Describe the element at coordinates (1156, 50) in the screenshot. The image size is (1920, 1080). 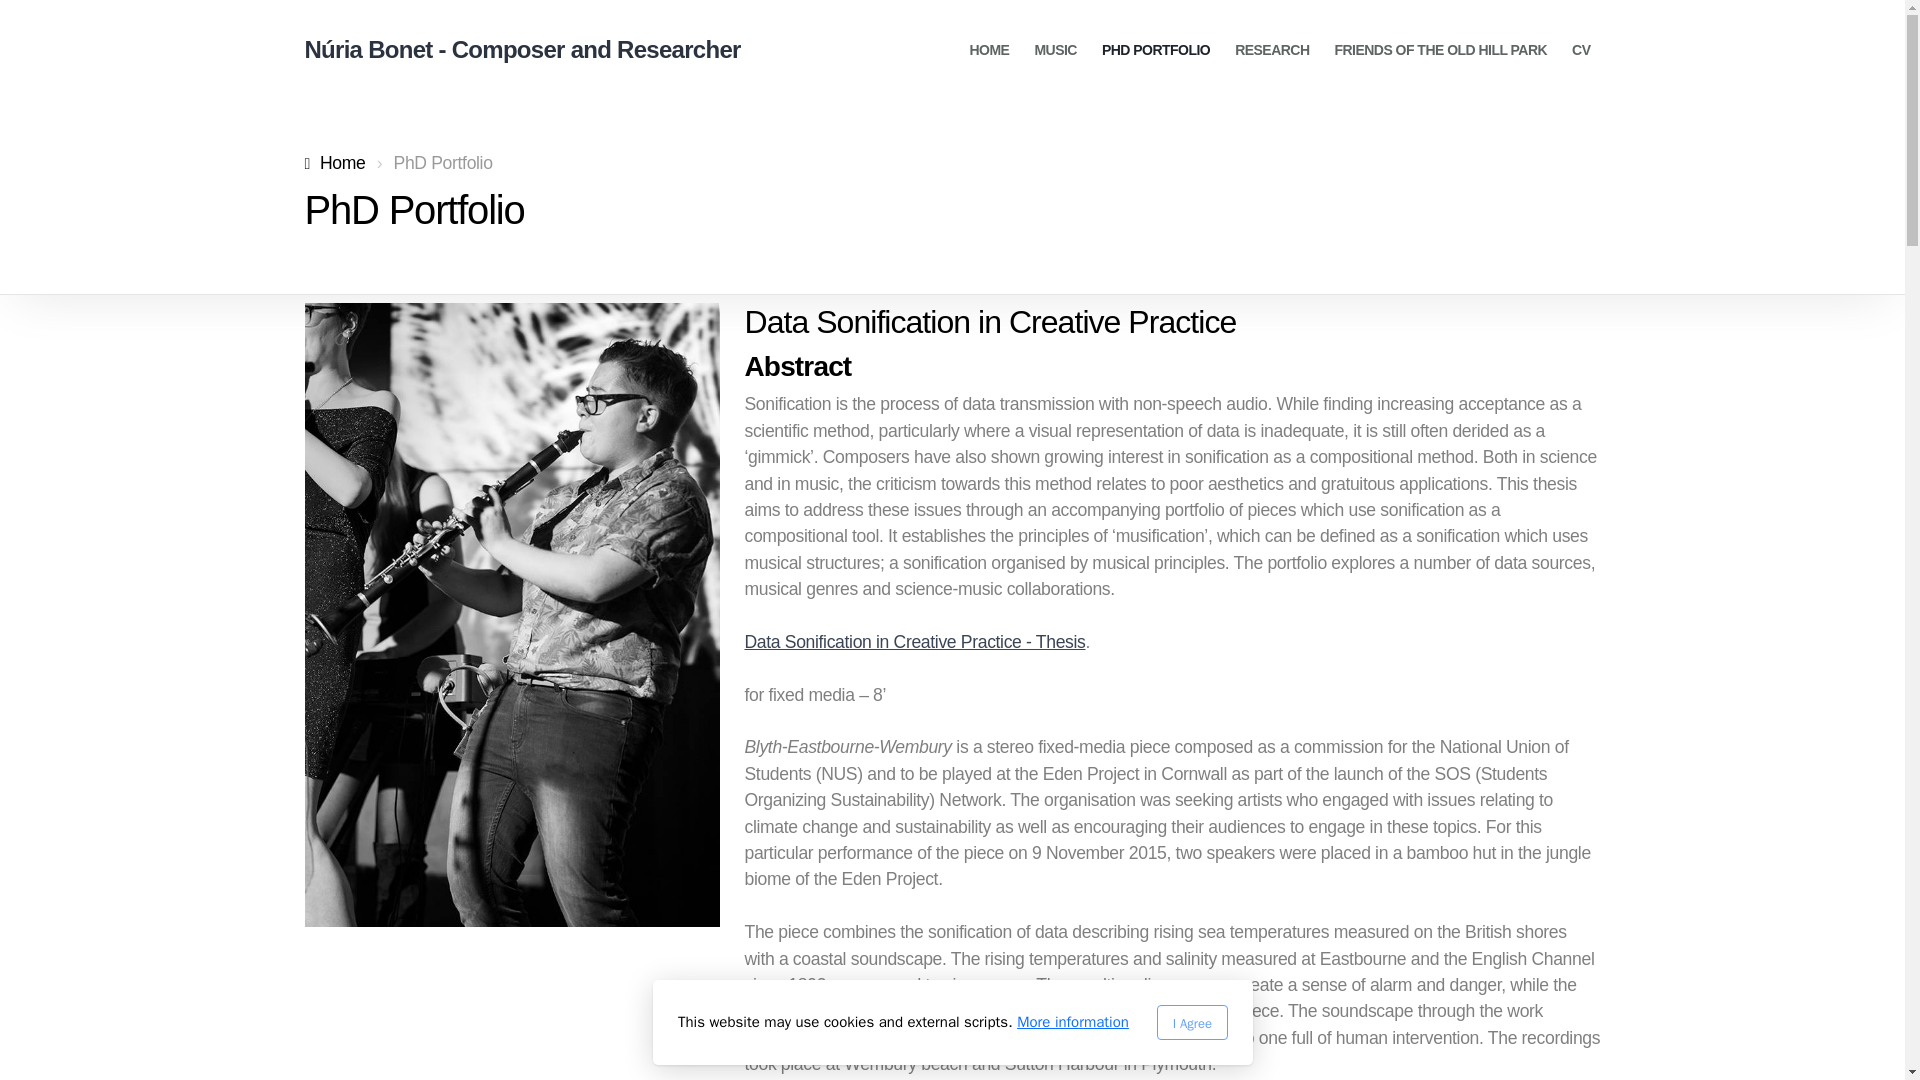
I see `PHD PORTFOLIO` at that location.